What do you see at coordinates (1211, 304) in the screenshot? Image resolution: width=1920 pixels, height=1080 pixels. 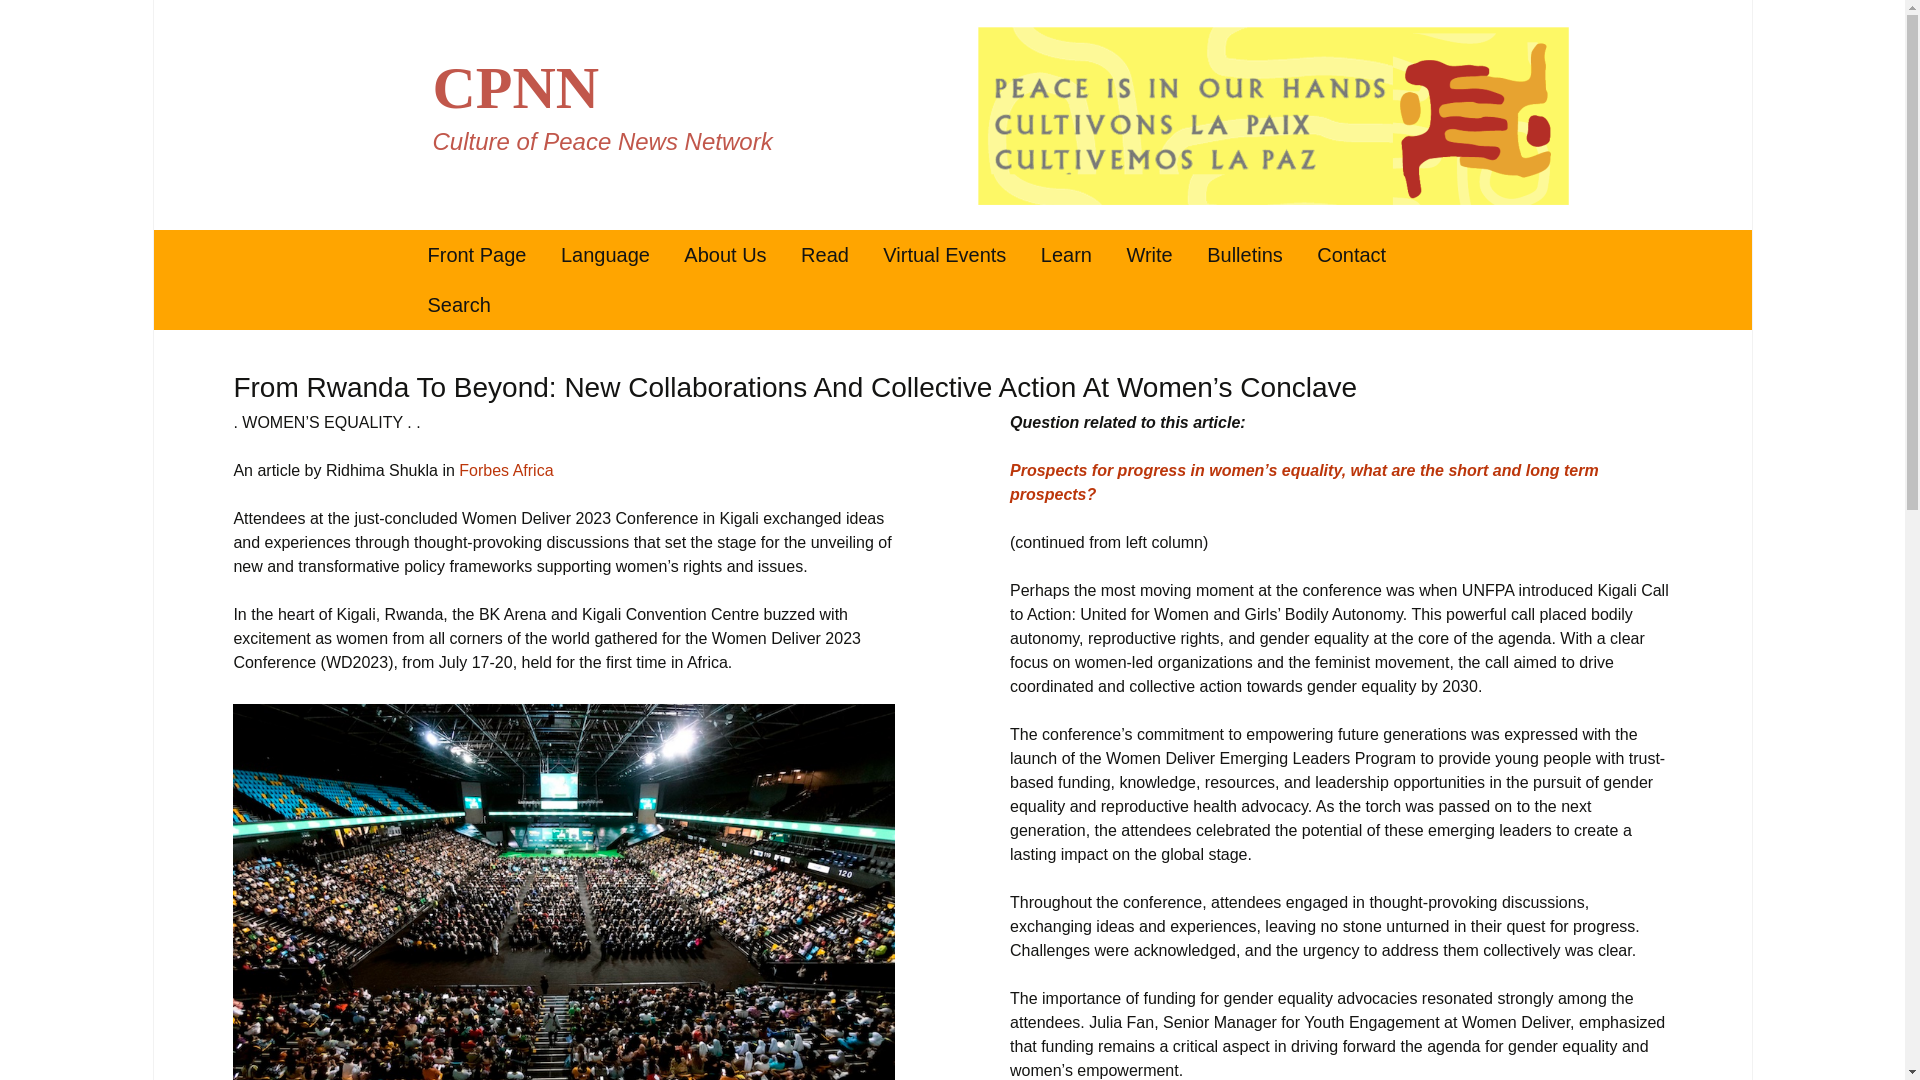 I see `Forbes Africa` at bounding box center [1211, 304].